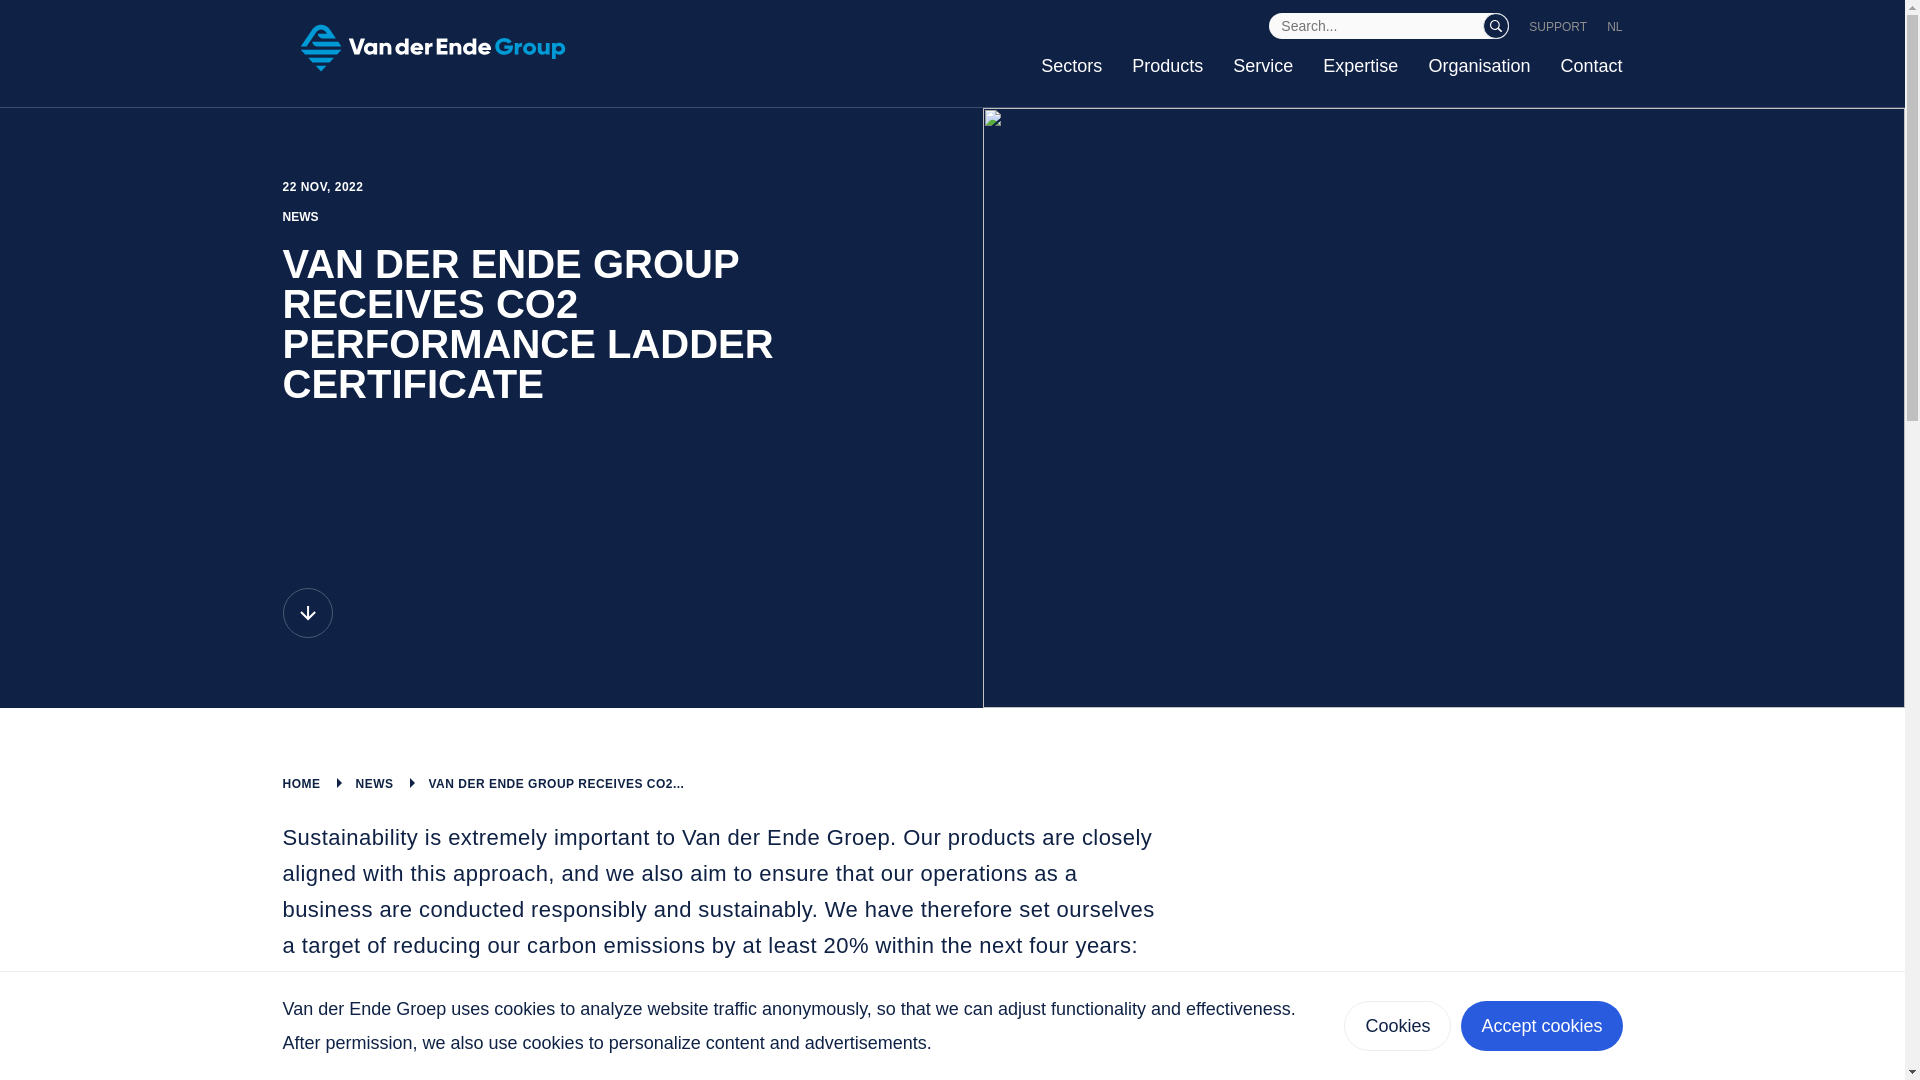  I want to click on Products, so click(1168, 66).